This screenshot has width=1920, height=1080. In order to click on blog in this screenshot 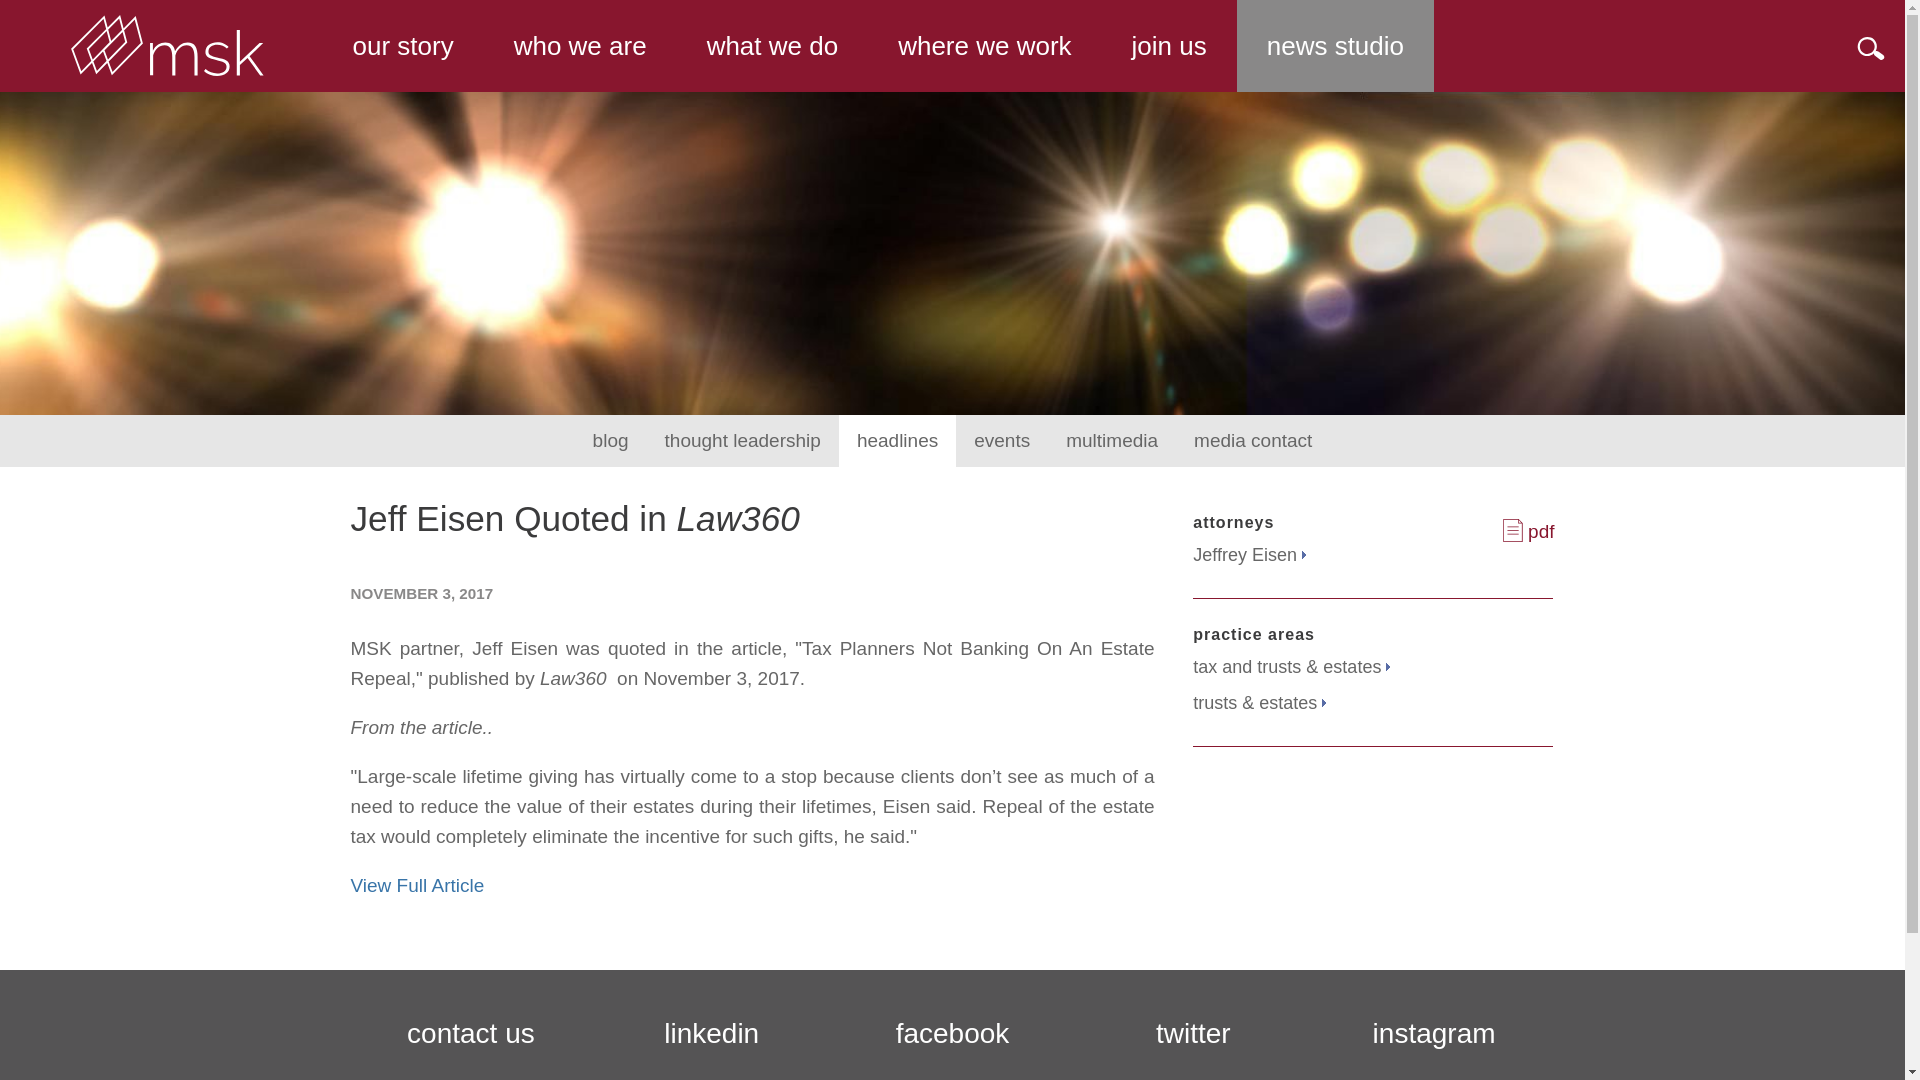, I will do `click(610, 440)`.